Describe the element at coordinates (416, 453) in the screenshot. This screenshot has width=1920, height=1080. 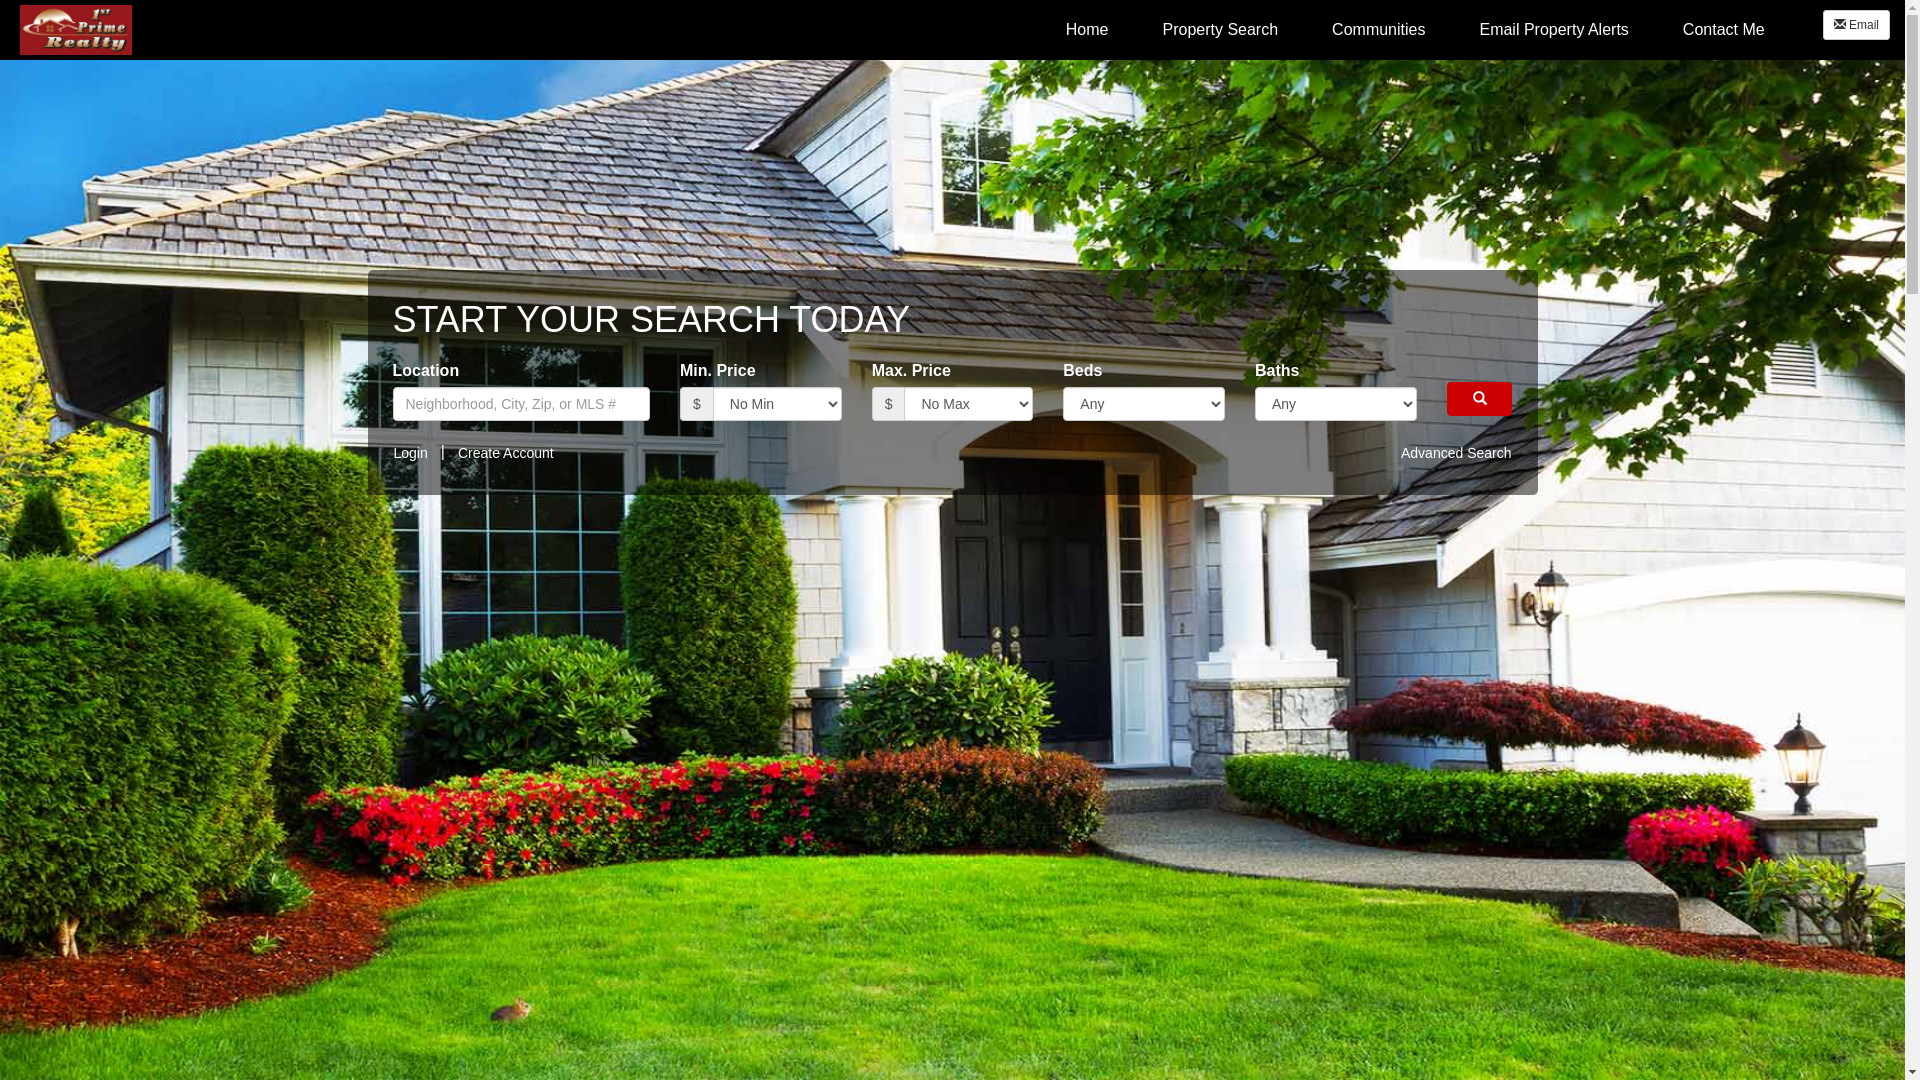
I see `Login` at that location.